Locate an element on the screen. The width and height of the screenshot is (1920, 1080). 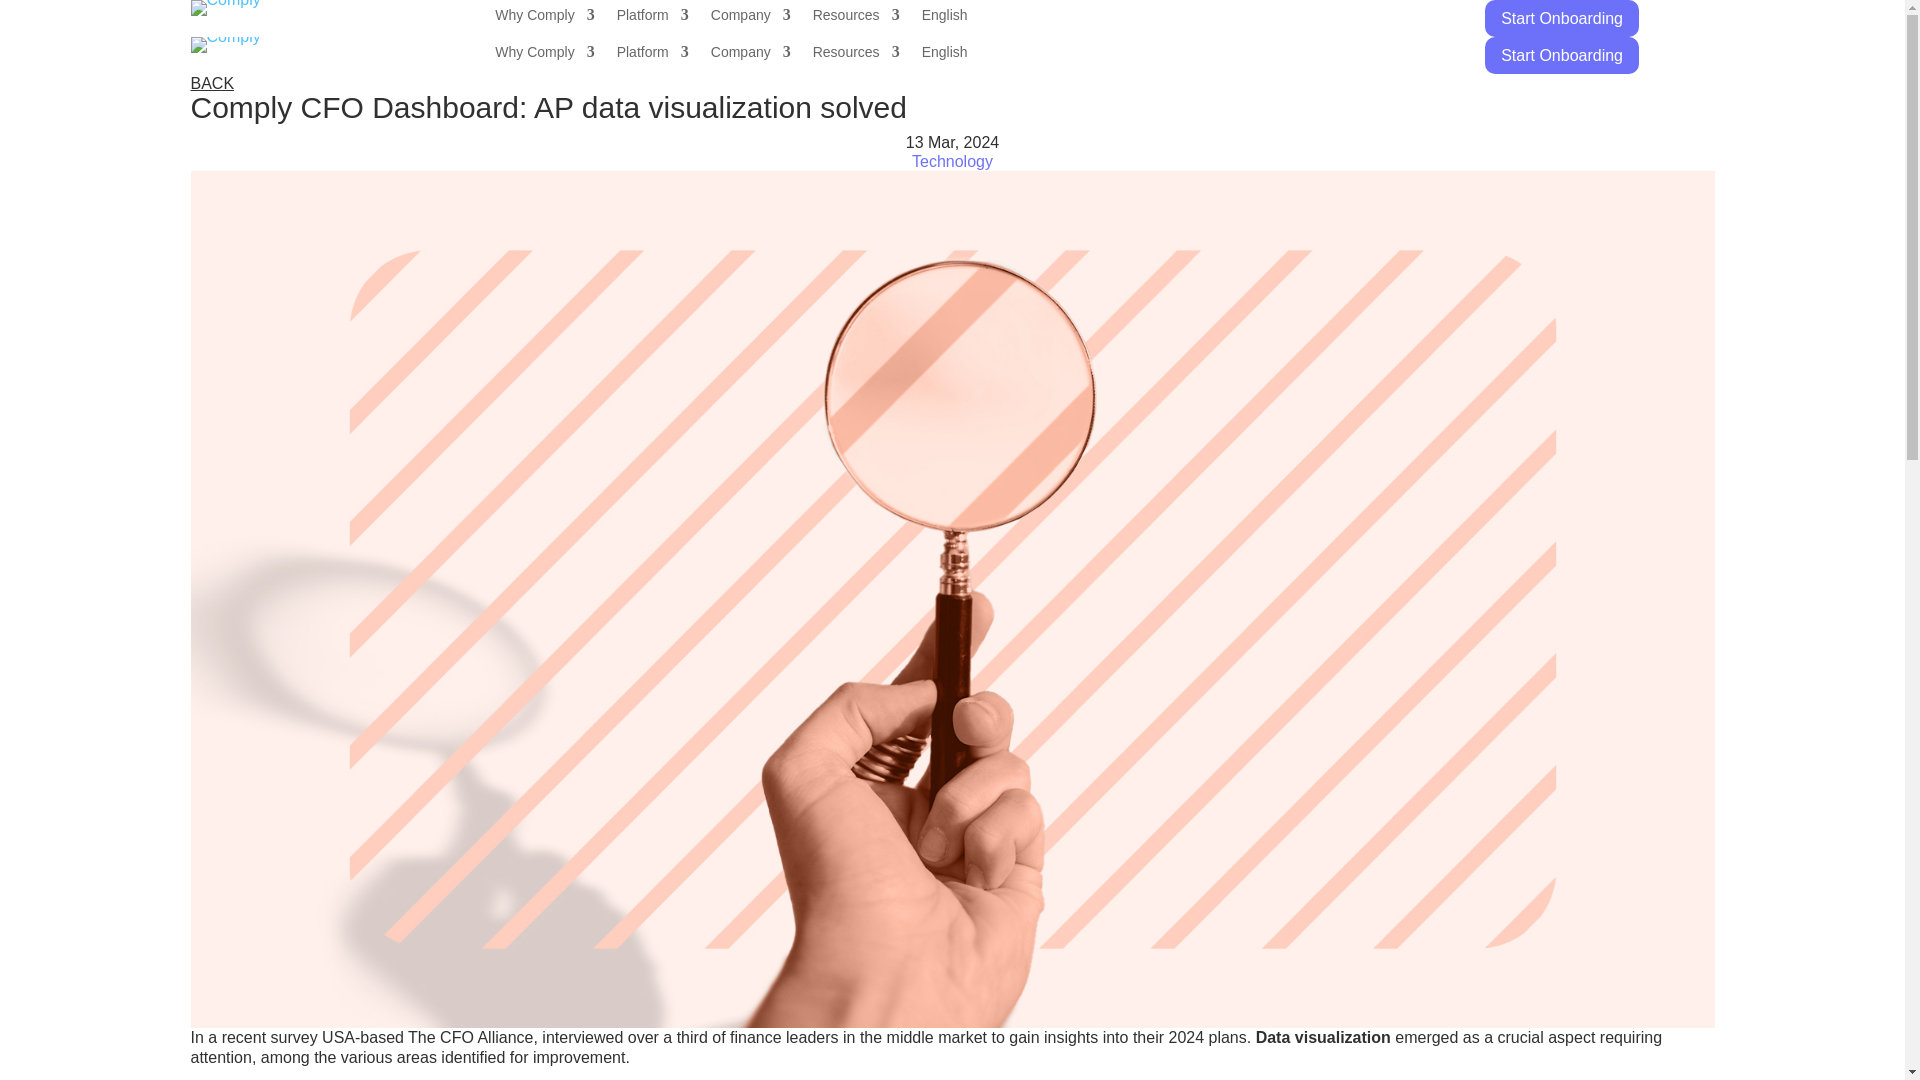
English is located at coordinates (944, 56).